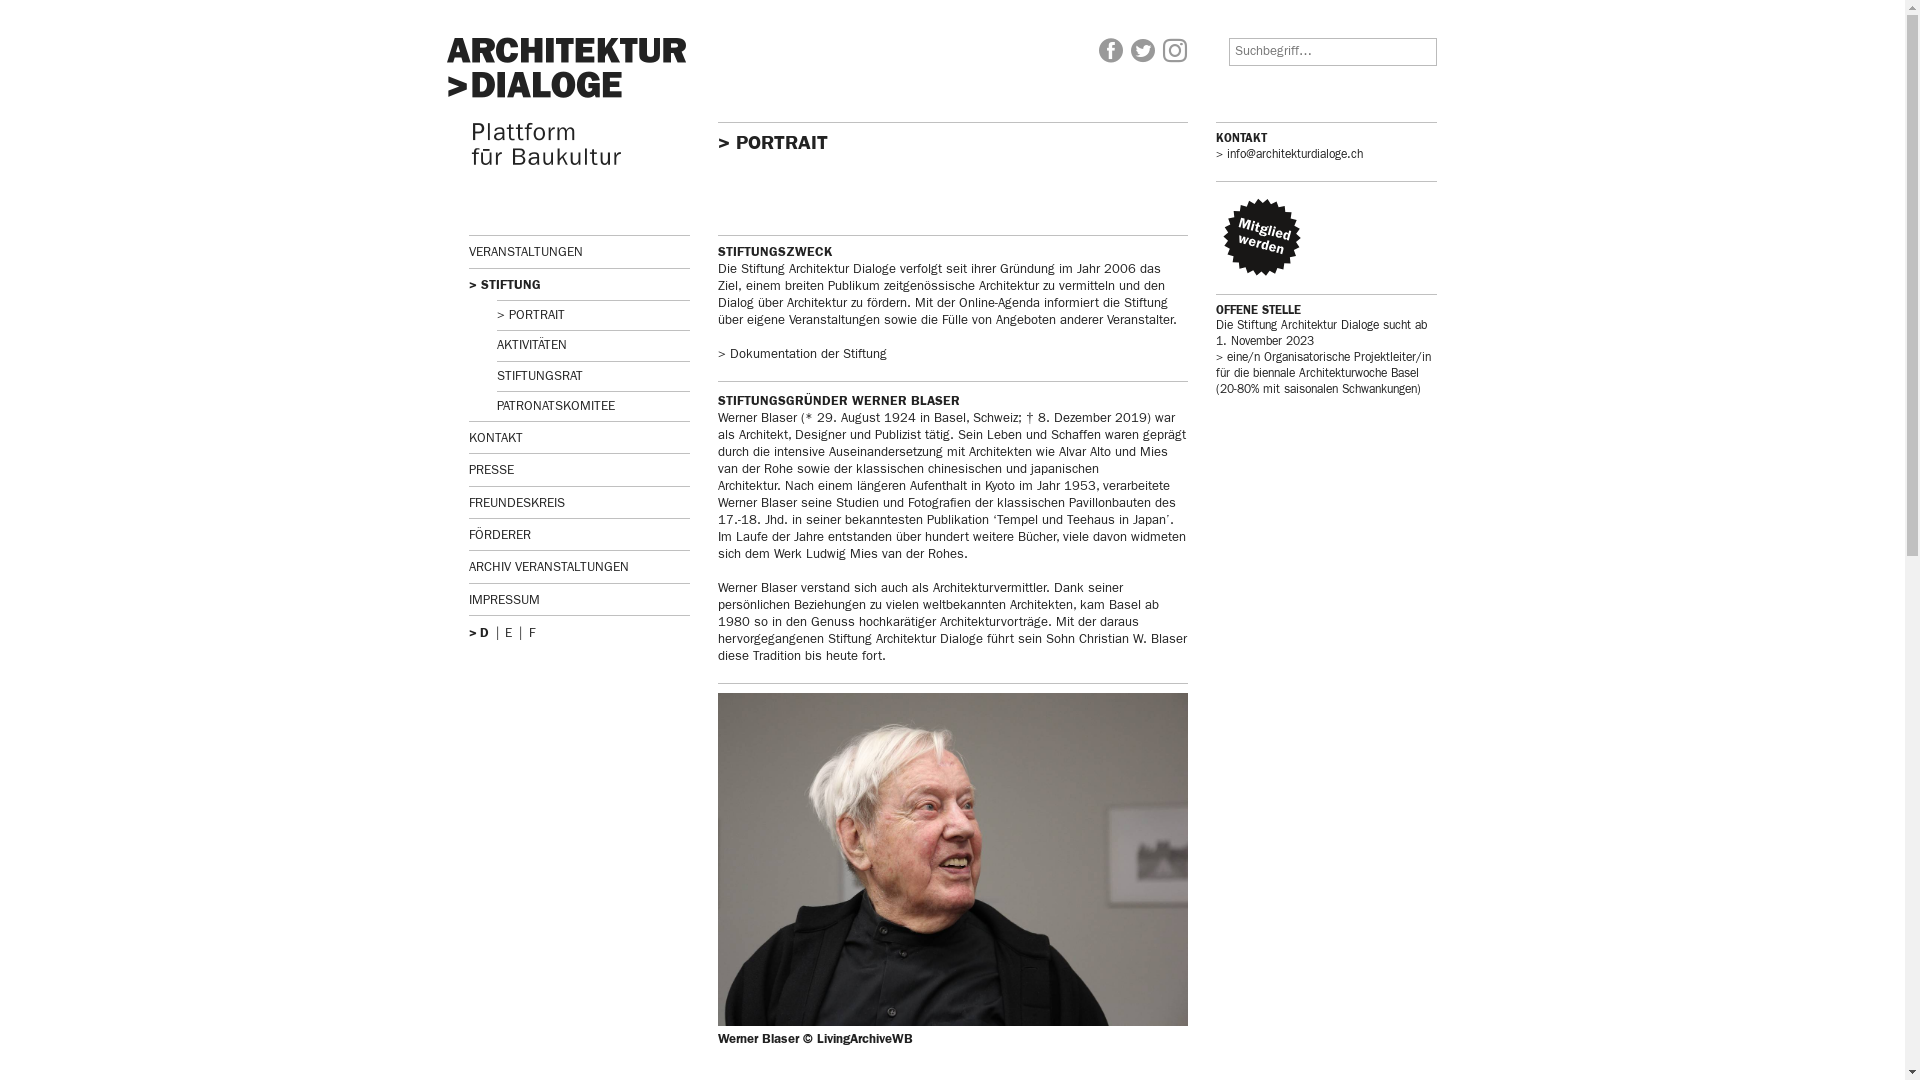 This screenshot has width=1920, height=1080. What do you see at coordinates (578, 600) in the screenshot?
I see `IMPRESSUM` at bounding box center [578, 600].